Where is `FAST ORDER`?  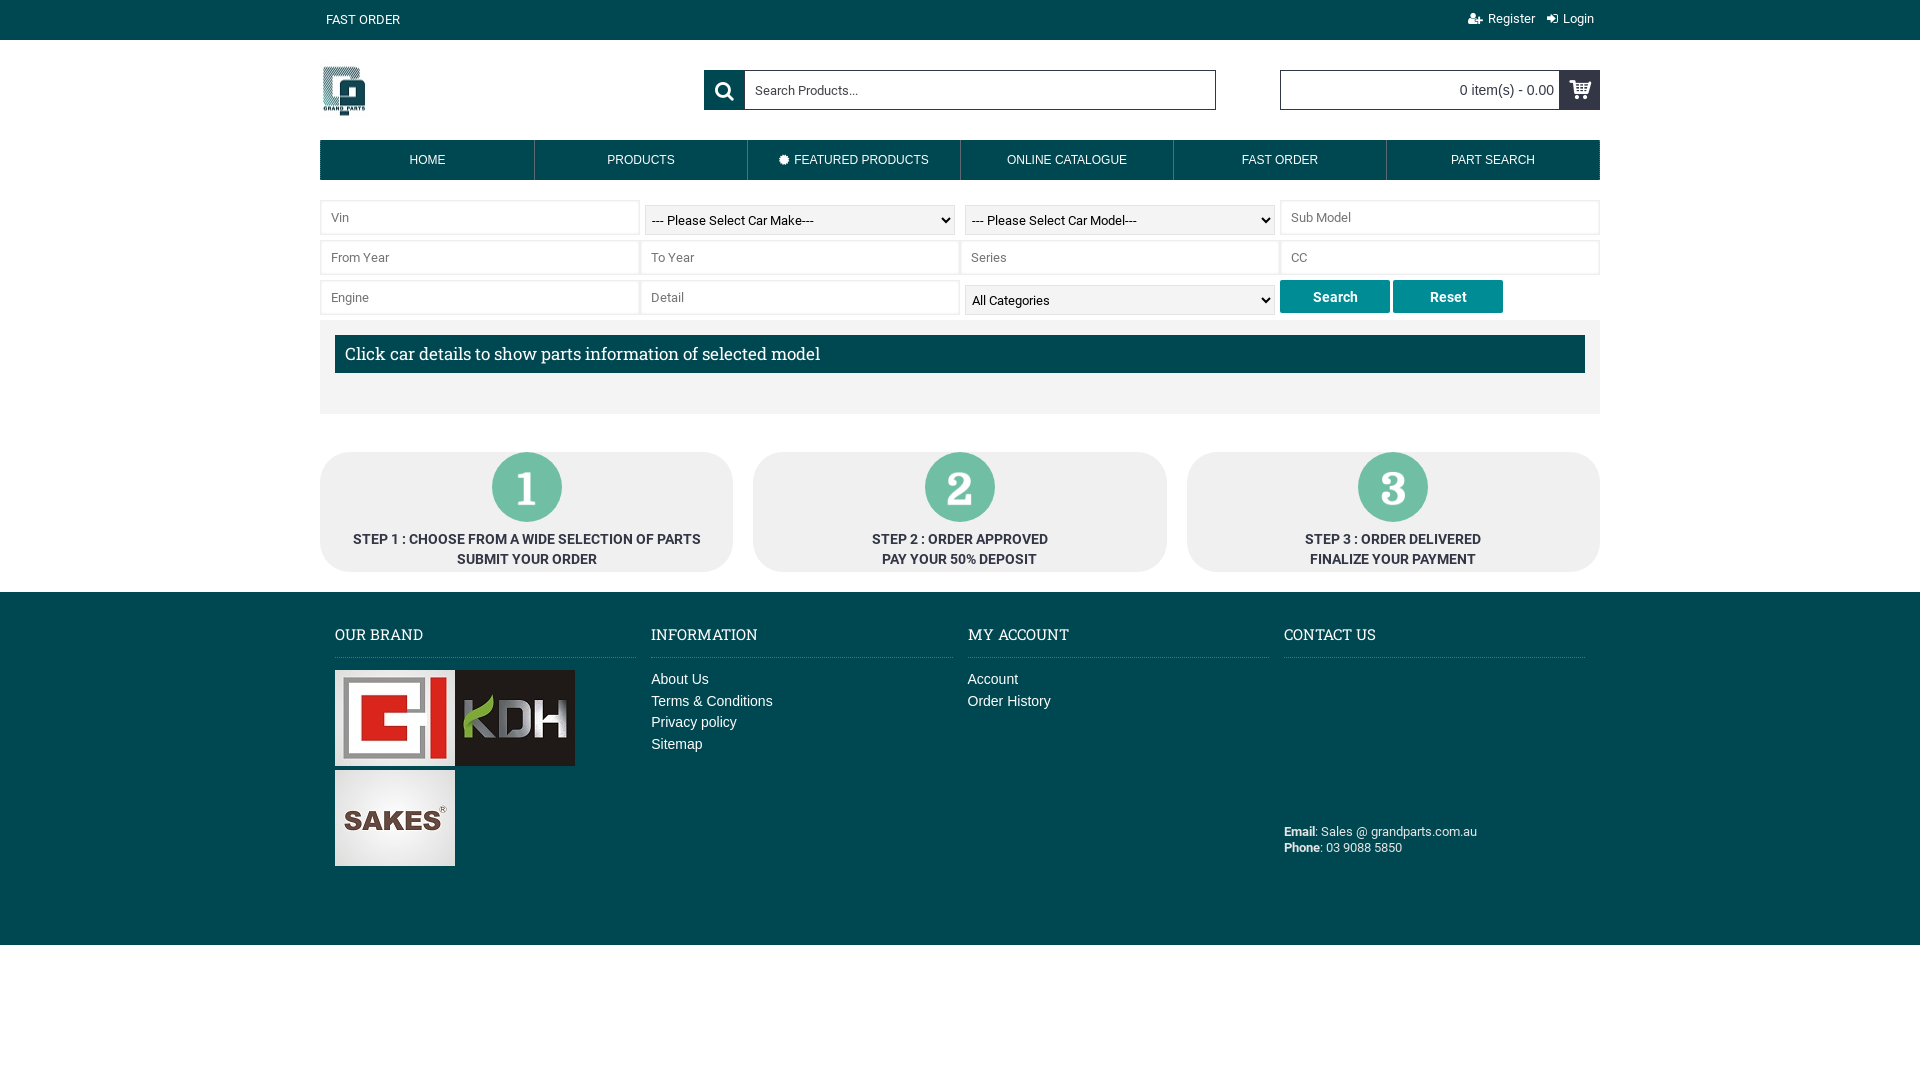
FAST ORDER is located at coordinates (1280, 160).